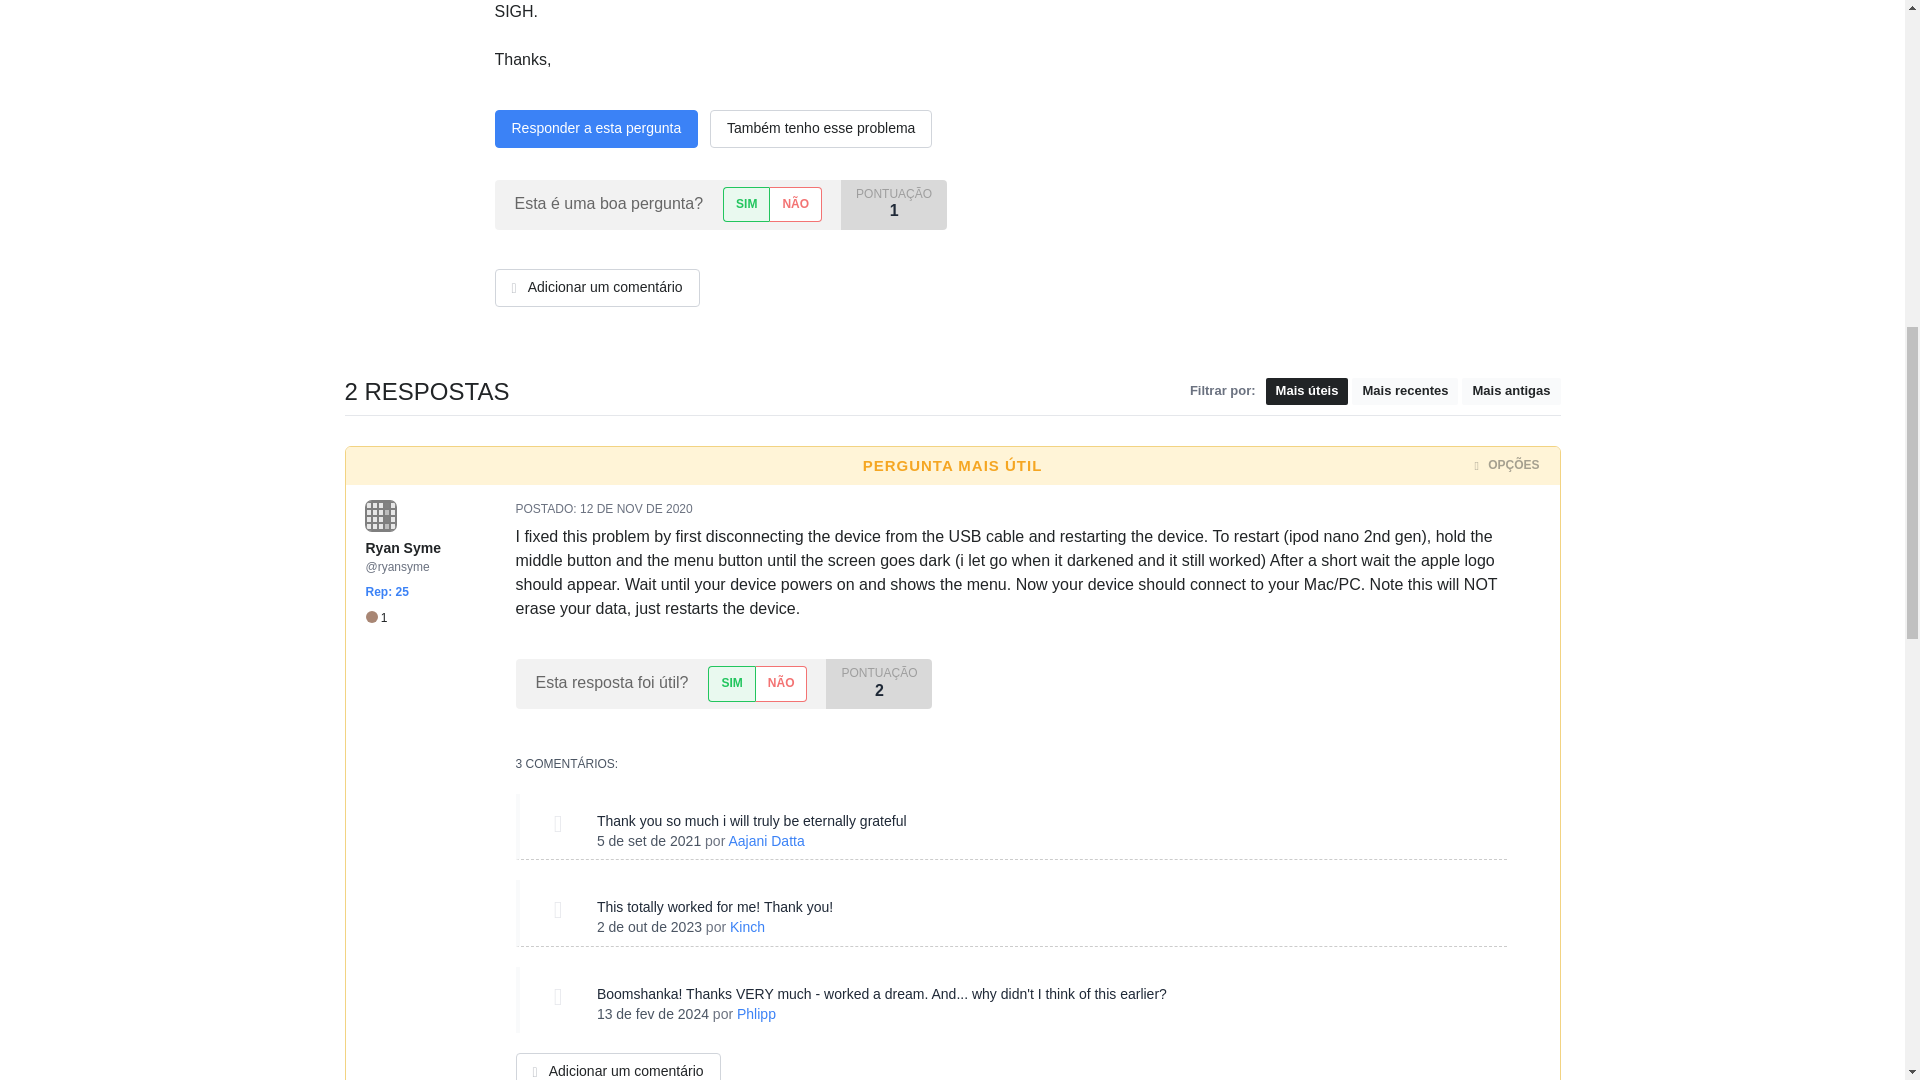  I want to click on 1 emblemas de Bronze, so click(376, 618).